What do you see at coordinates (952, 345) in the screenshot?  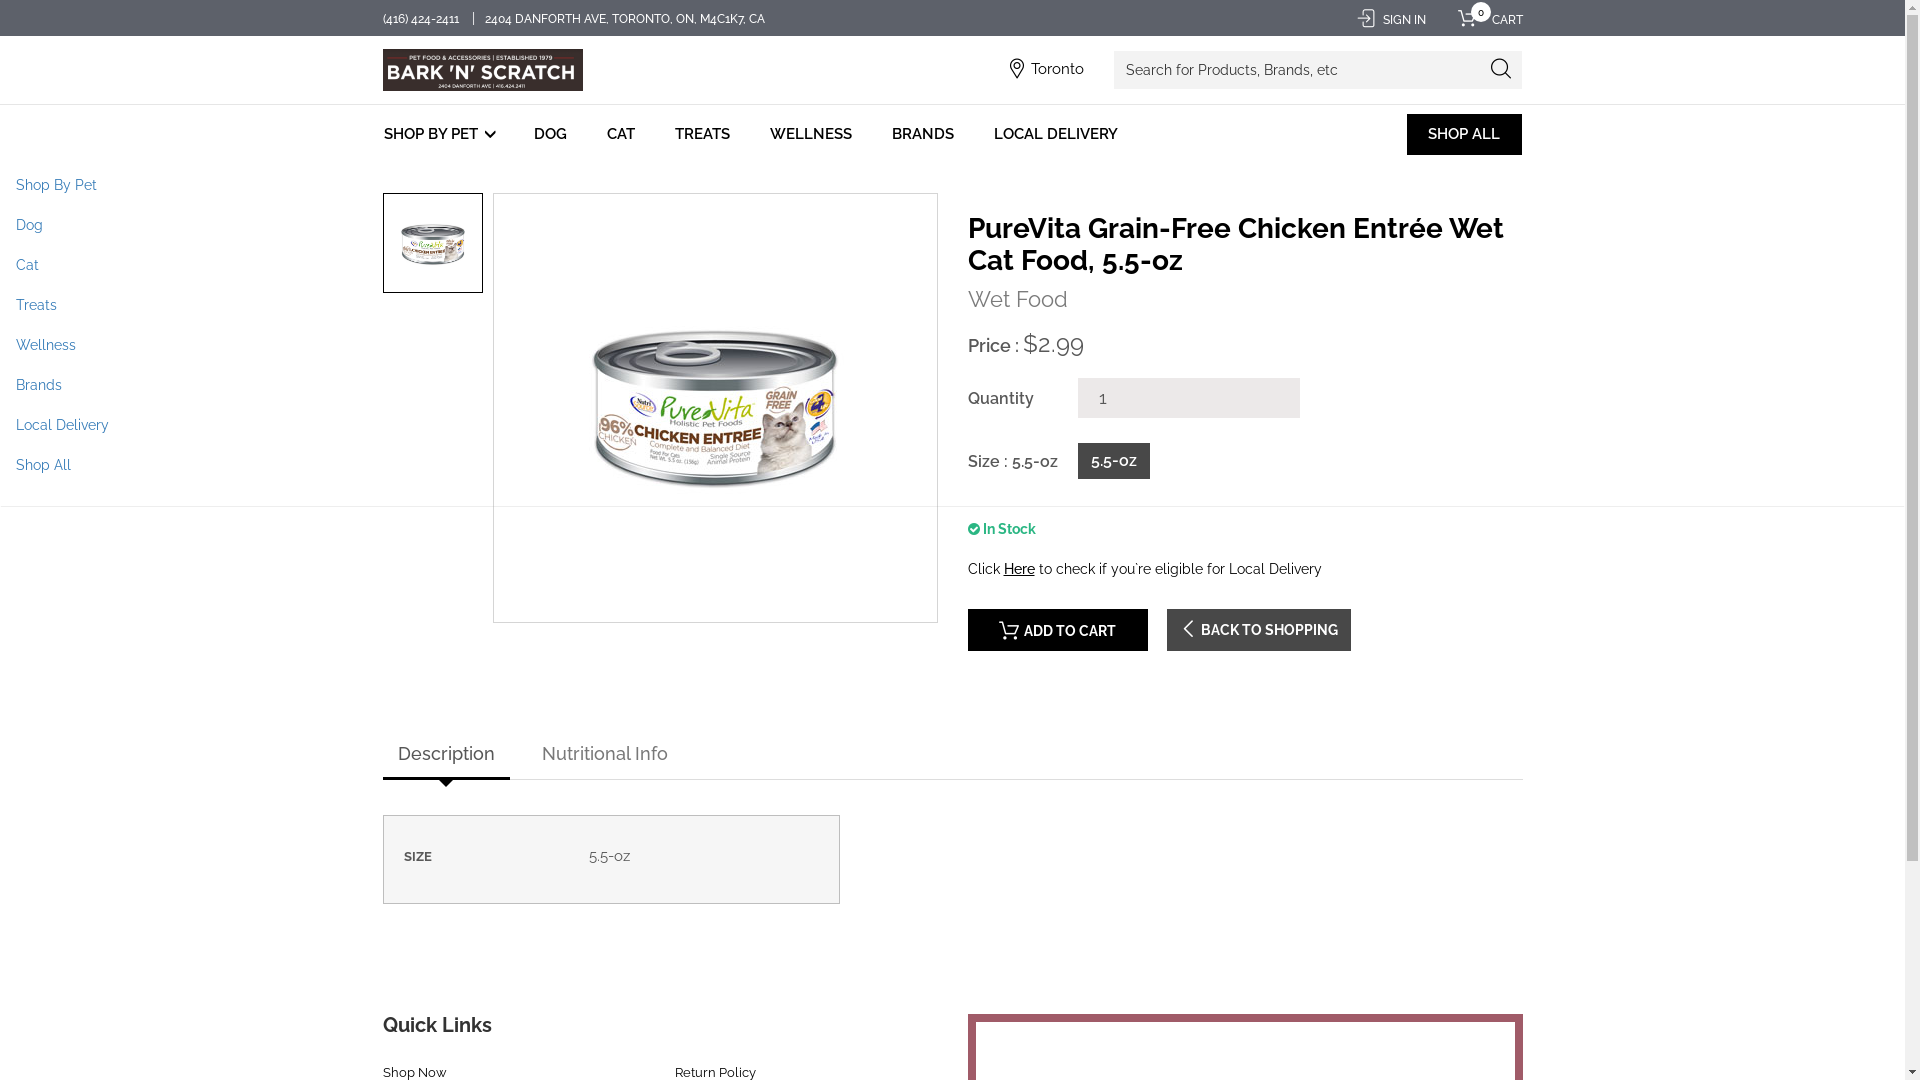 I see `Wellness` at bounding box center [952, 345].